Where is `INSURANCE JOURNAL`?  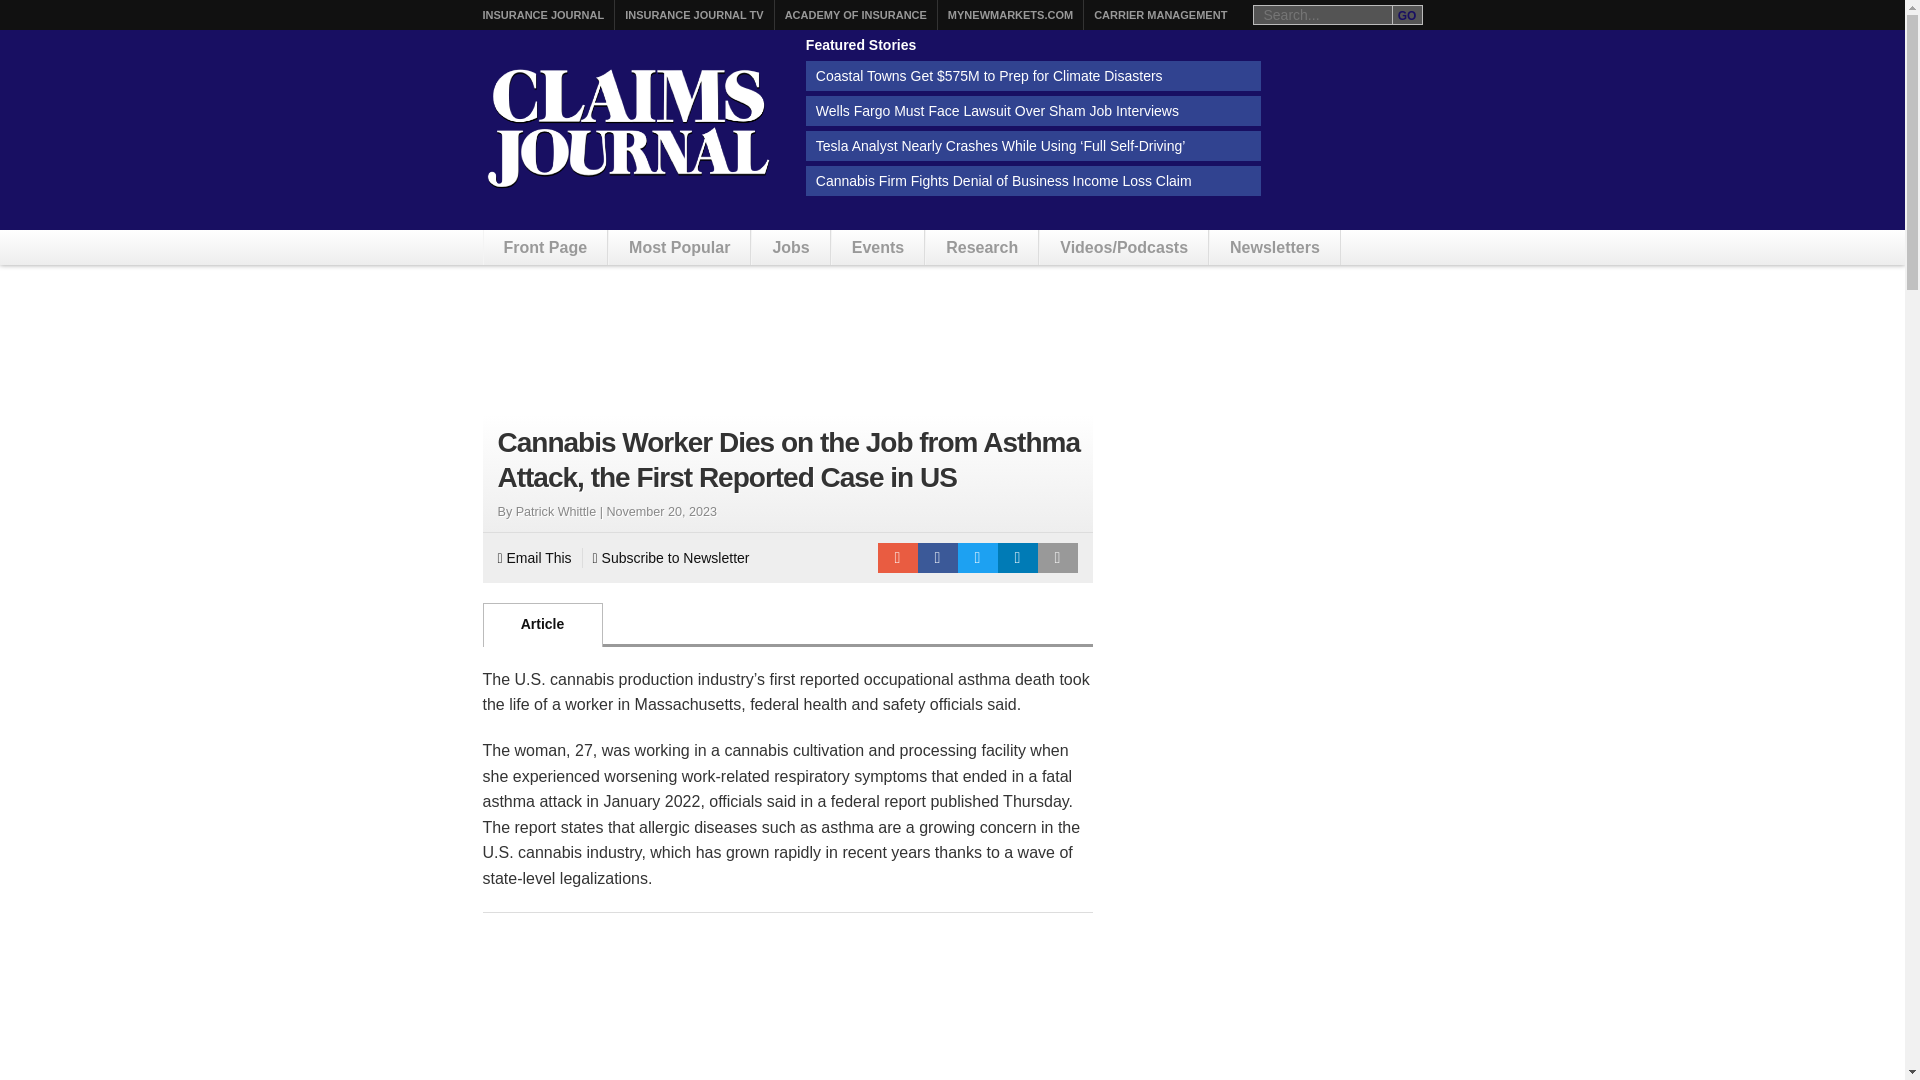 INSURANCE JOURNAL is located at coordinates (542, 15).